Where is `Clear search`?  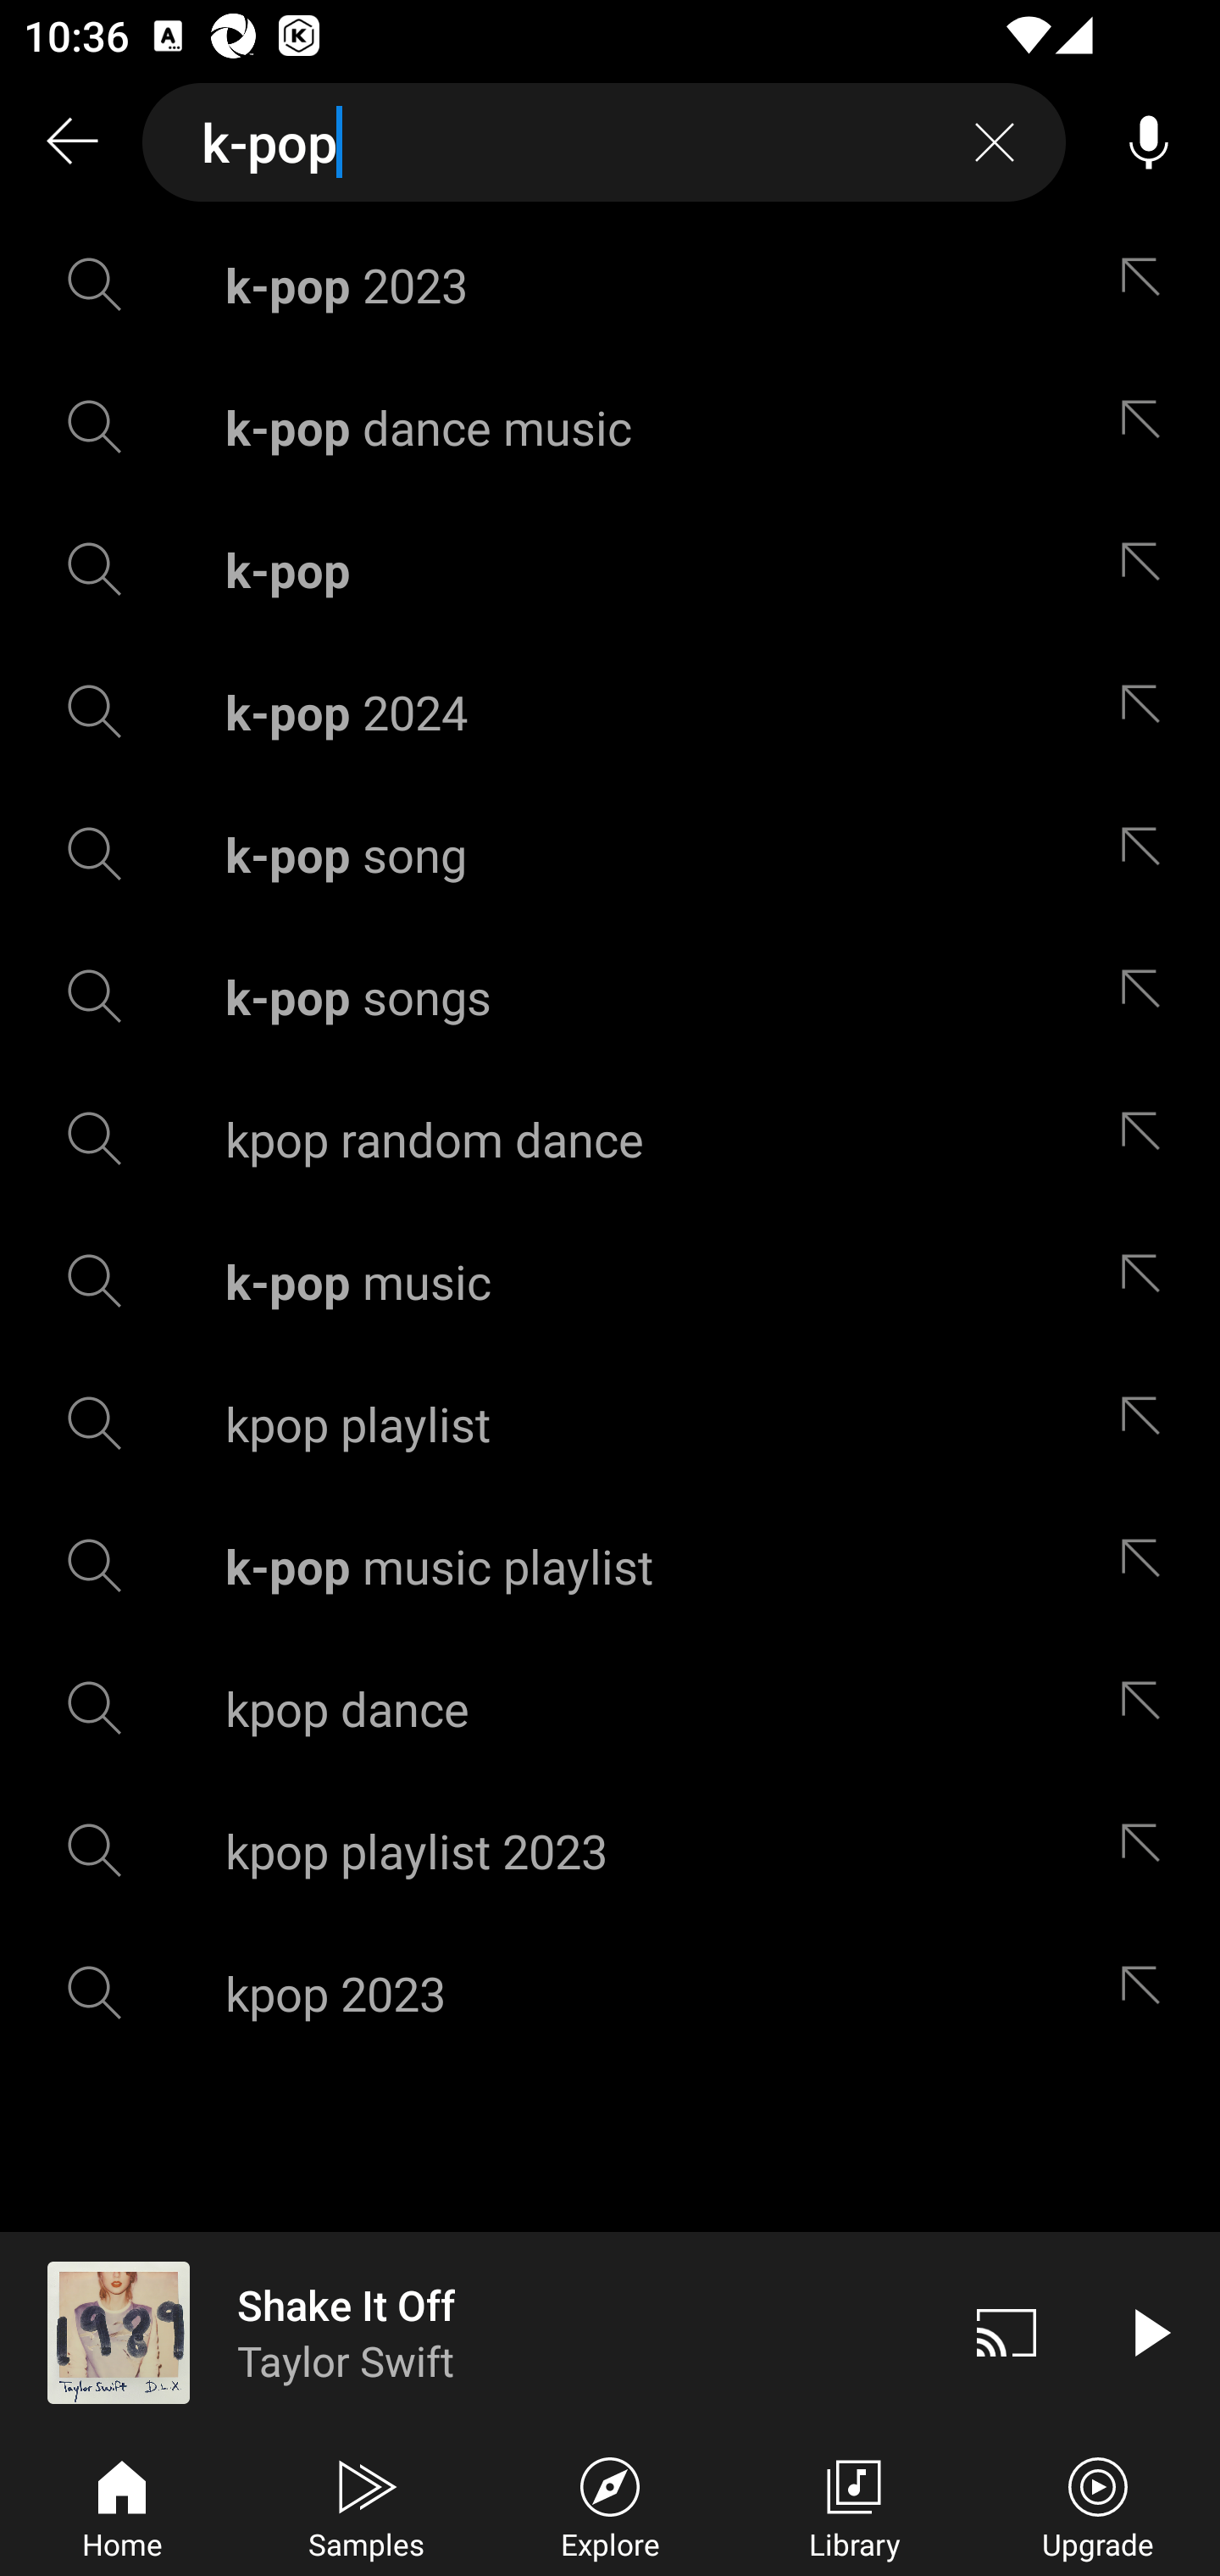 Clear search is located at coordinates (995, 142).